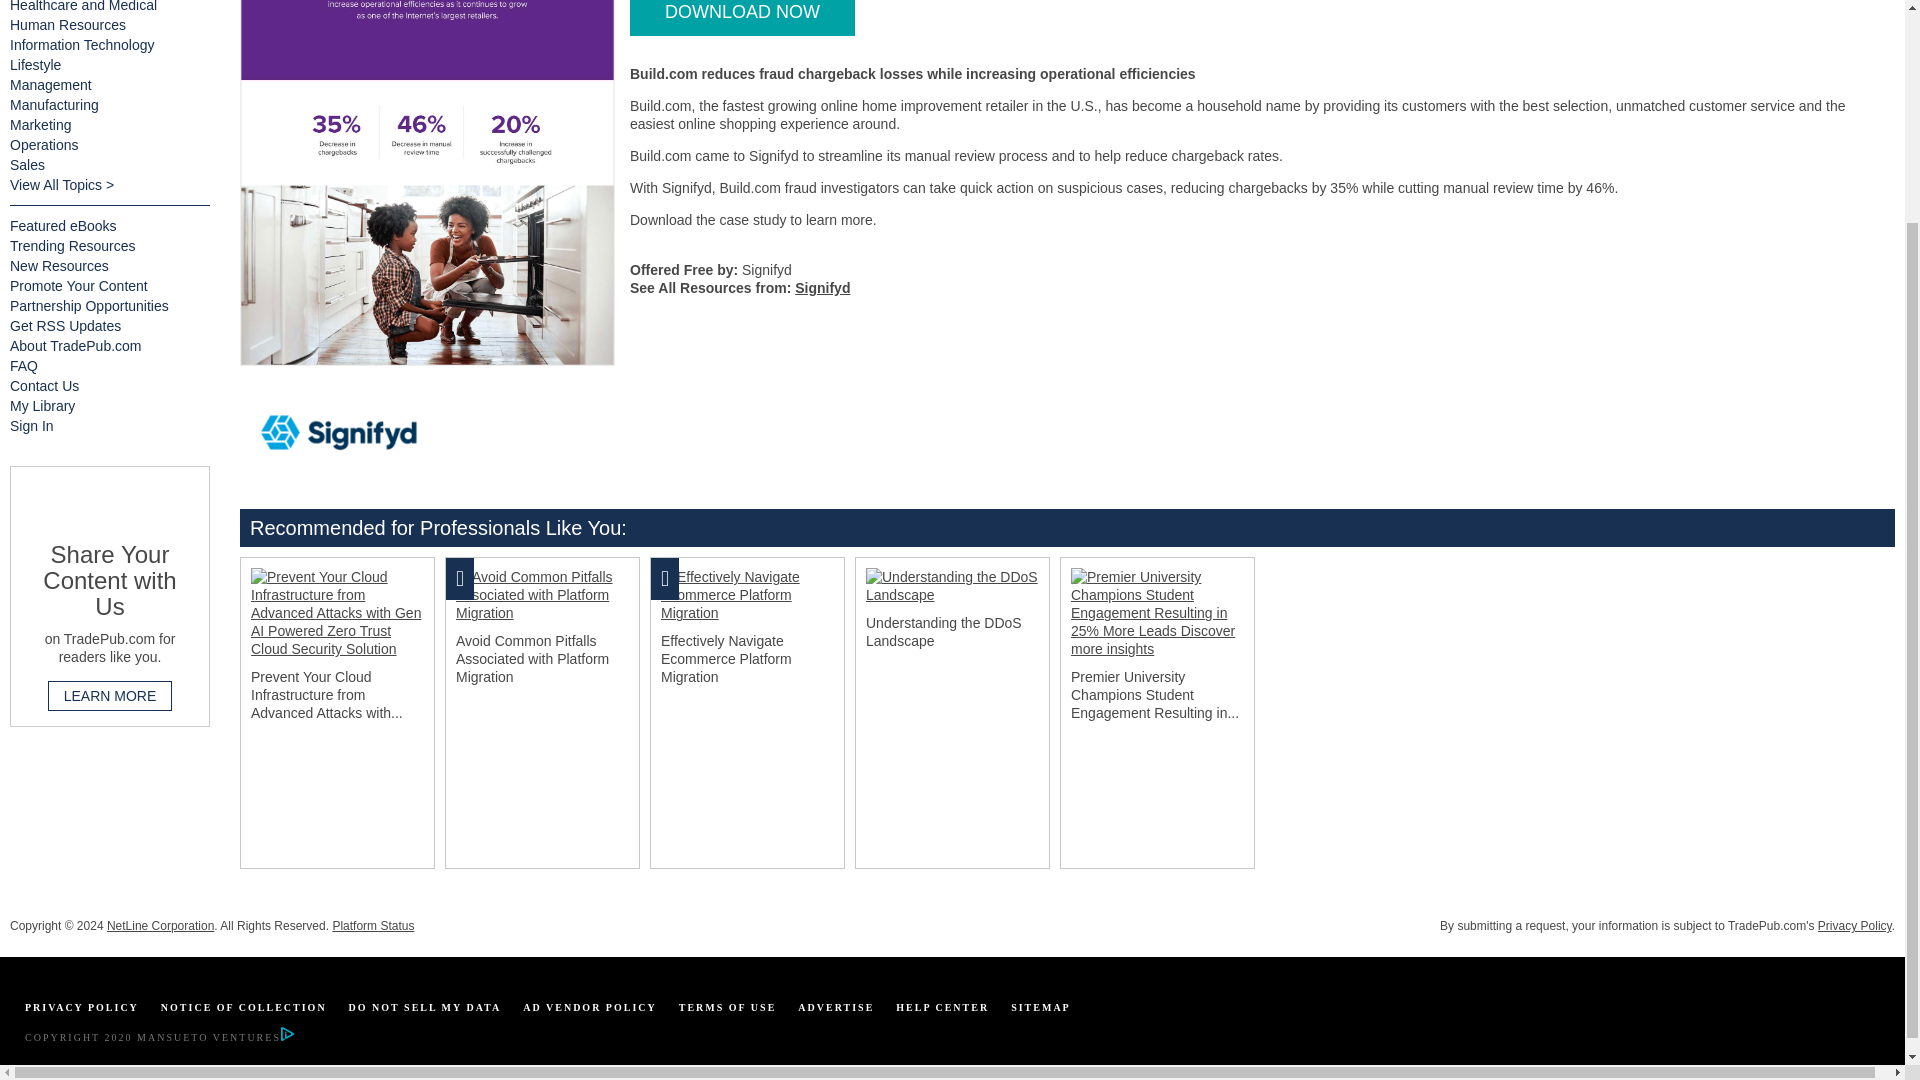 The height and width of the screenshot is (1080, 1920). I want to click on Get more information about Notice of collection on Inc.com, so click(244, 1008).